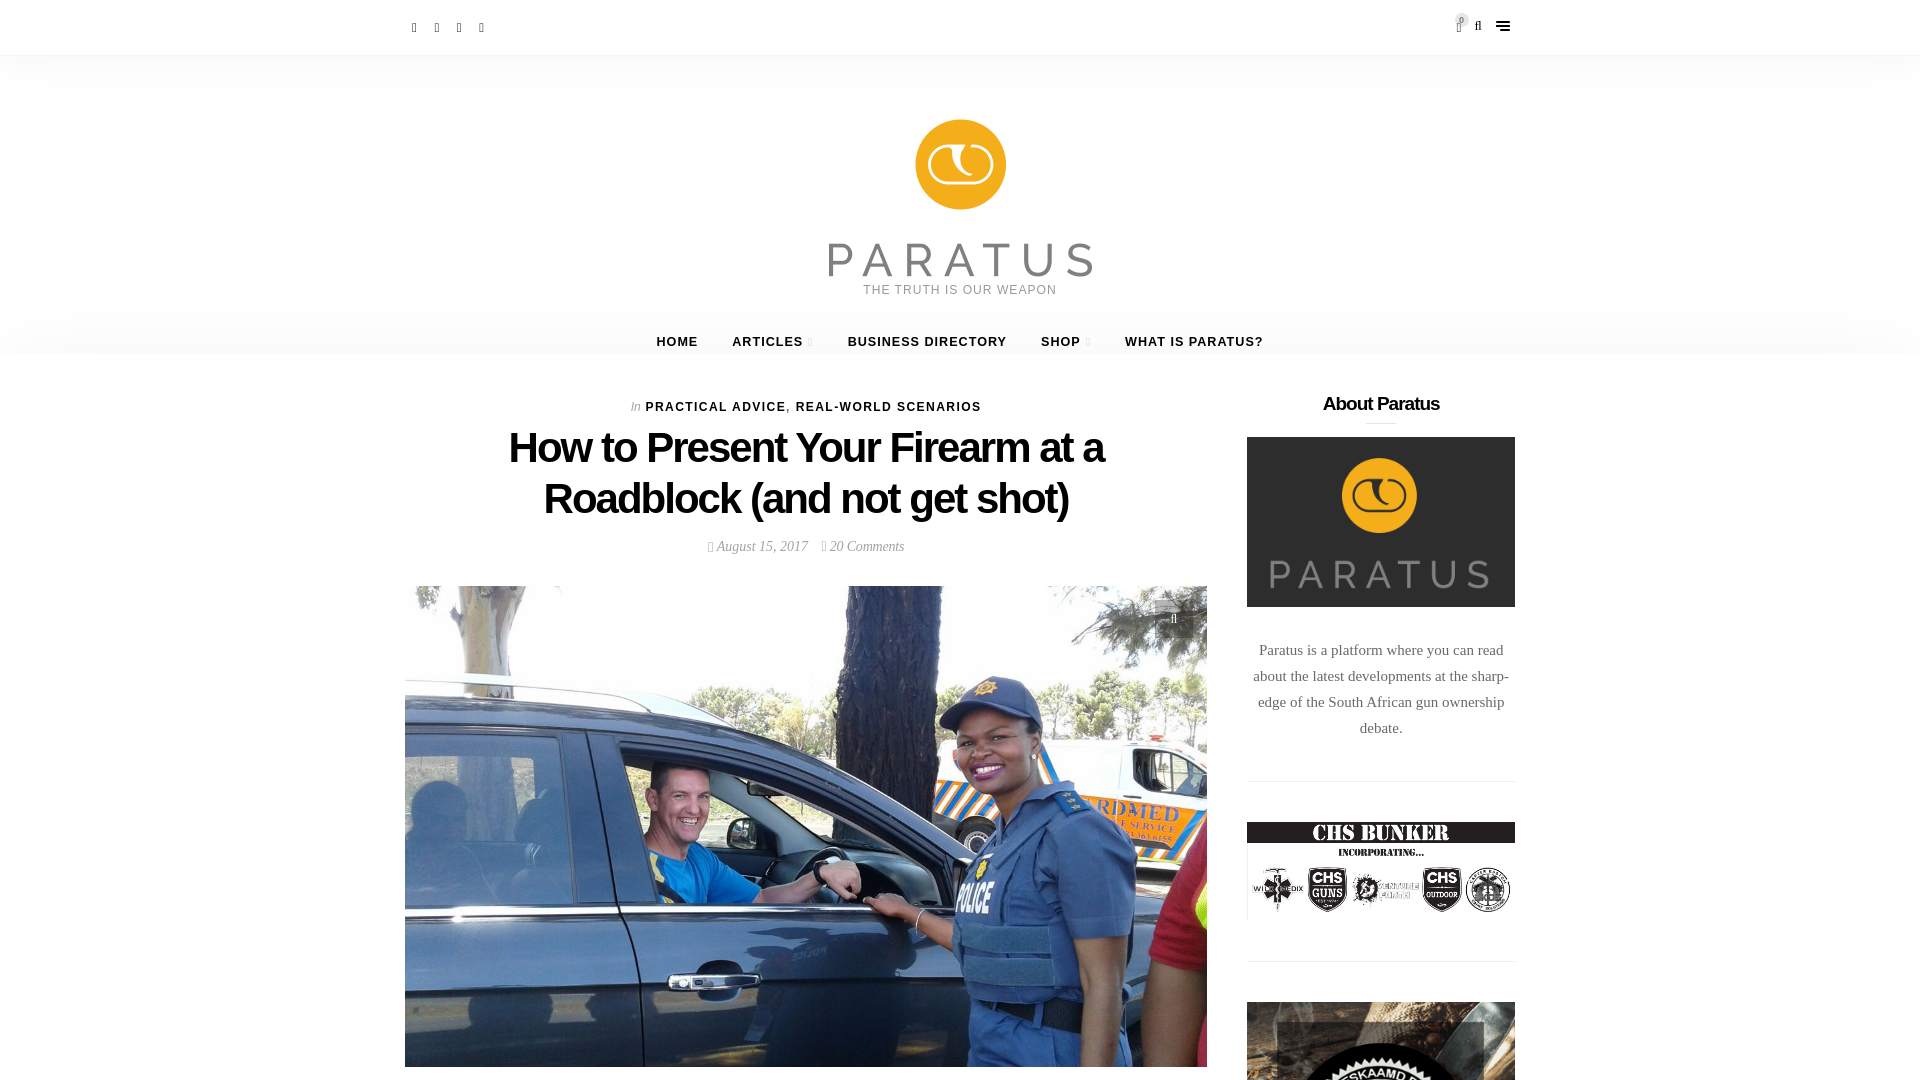 This screenshot has width=1920, height=1080. What do you see at coordinates (772, 342) in the screenshot?
I see `ARTICLES` at bounding box center [772, 342].